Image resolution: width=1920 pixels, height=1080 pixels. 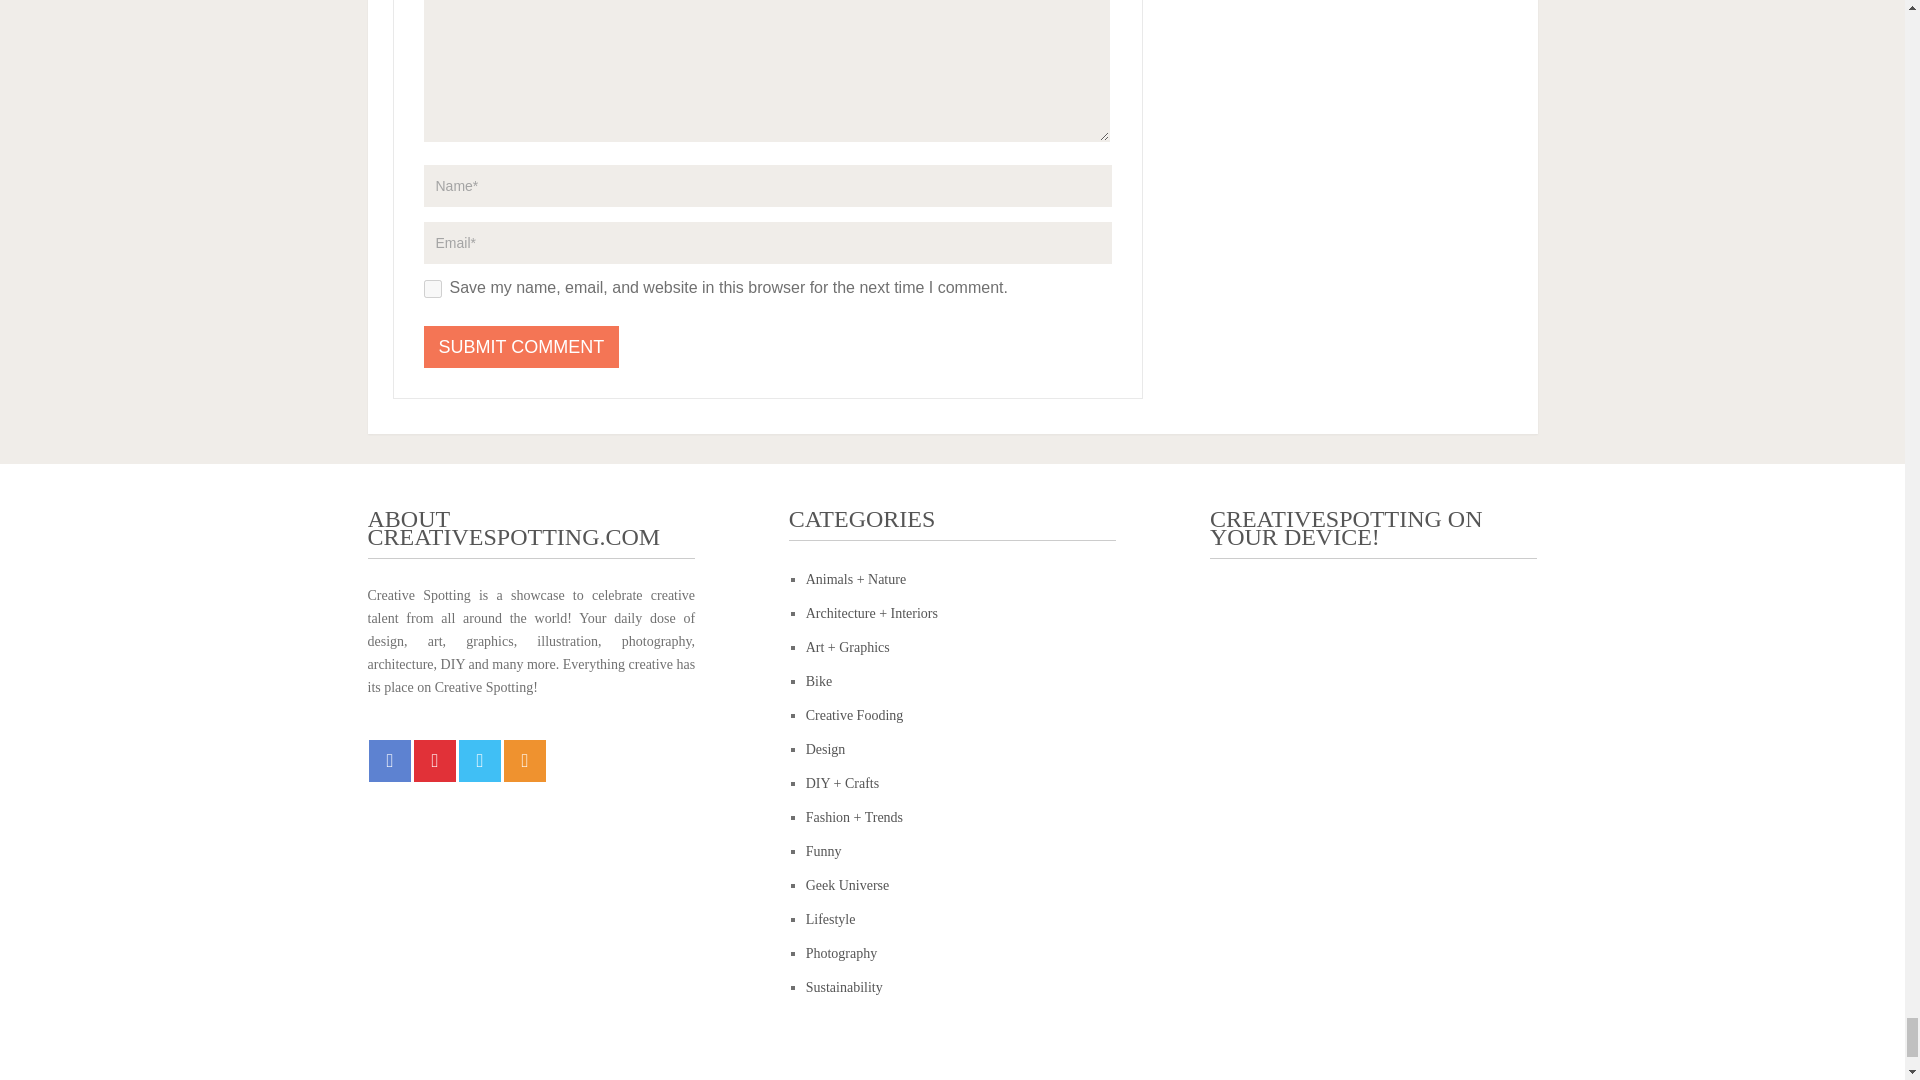 I want to click on yes, so click(x=432, y=288).